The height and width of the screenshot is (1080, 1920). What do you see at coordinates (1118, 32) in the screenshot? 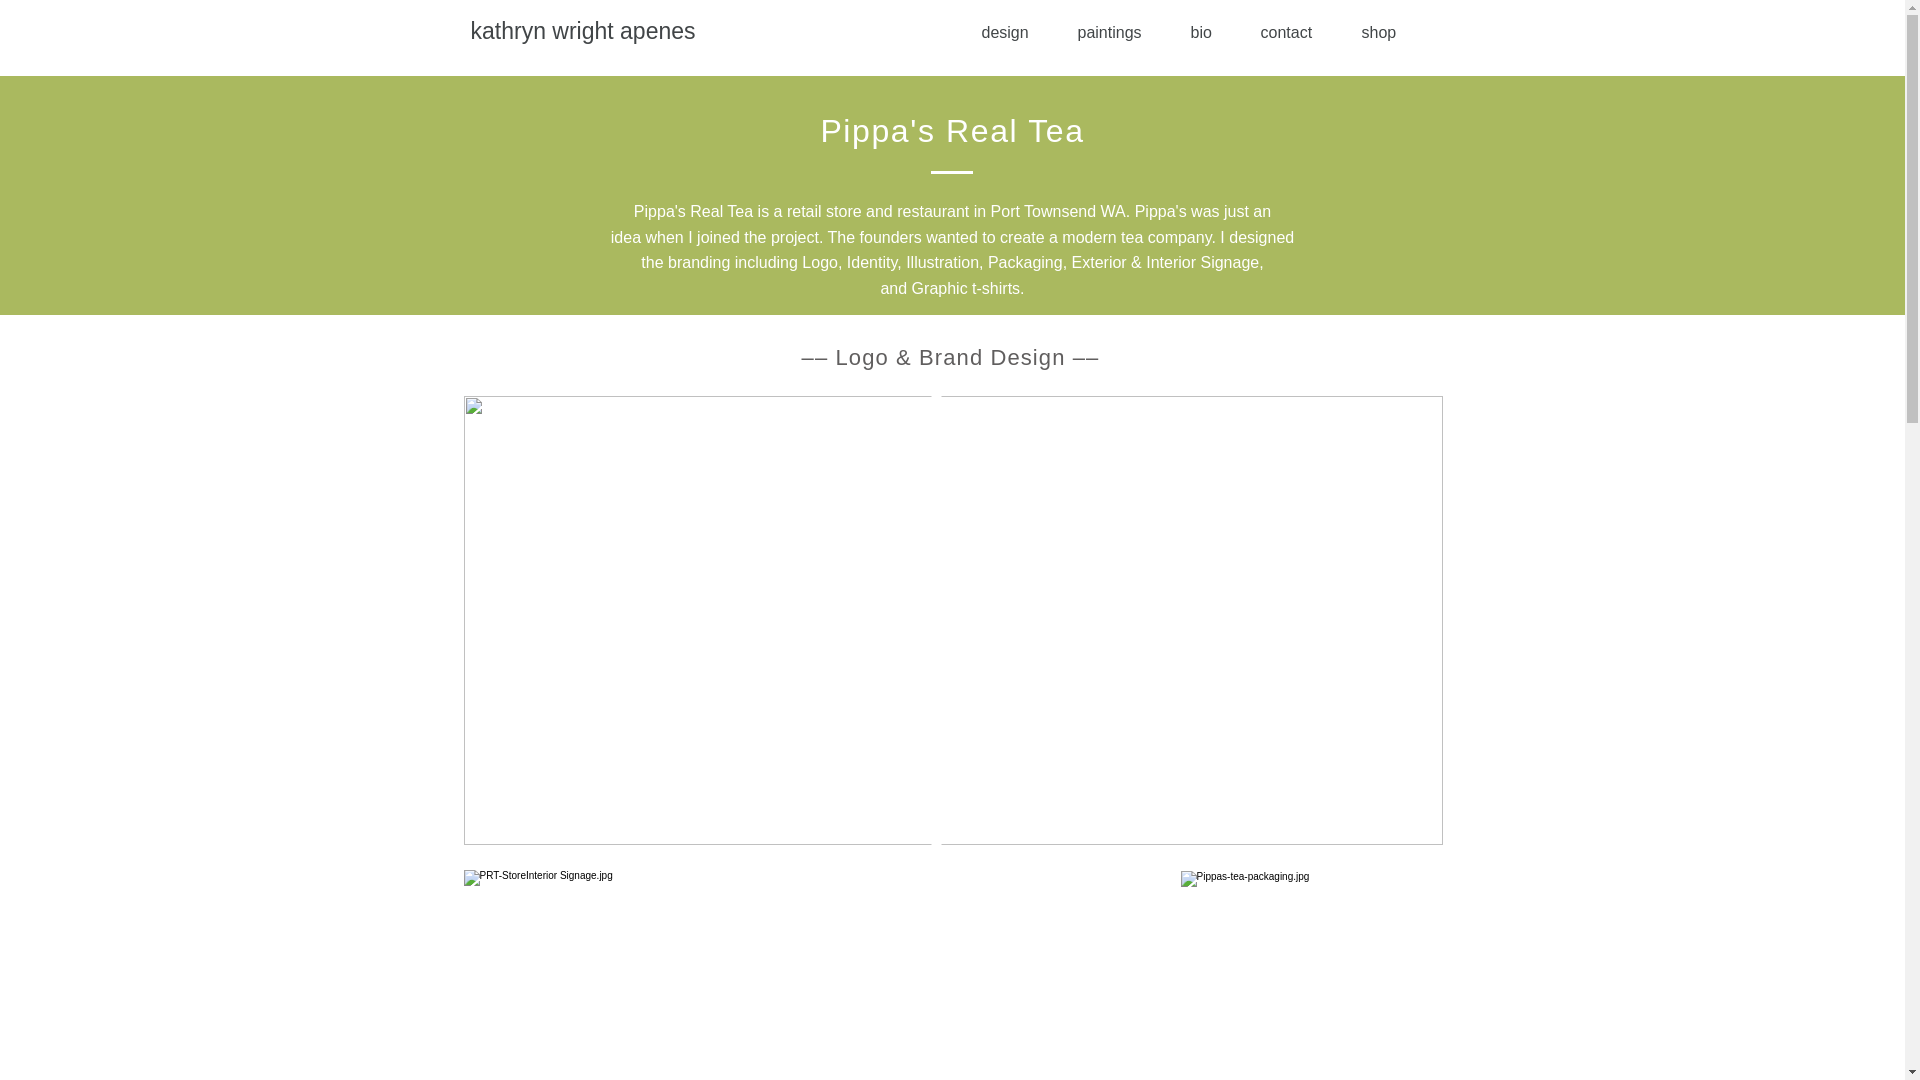
I see `paintings` at bounding box center [1118, 32].